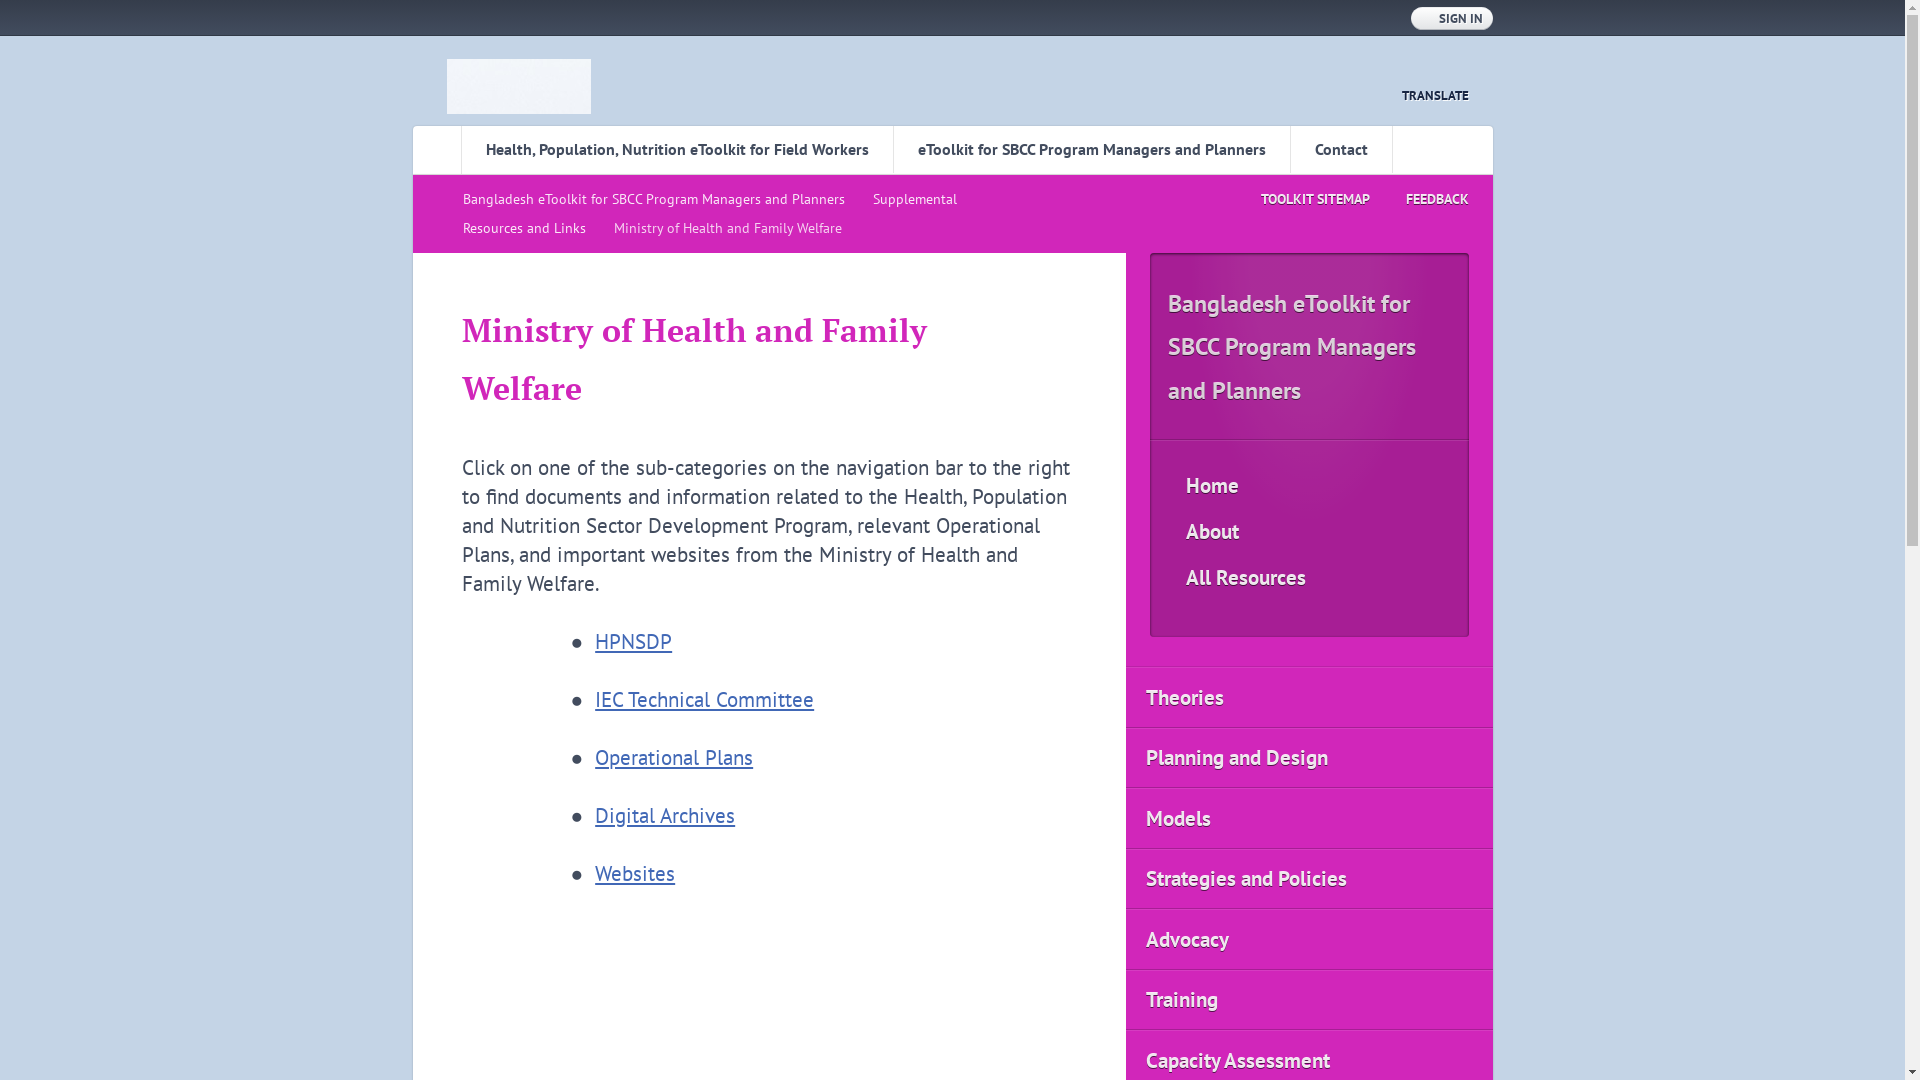 The width and height of the screenshot is (1920, 1080). I want to click on Health, Population, Nutrition eToolkit for Field Workers, so click(676, 150).